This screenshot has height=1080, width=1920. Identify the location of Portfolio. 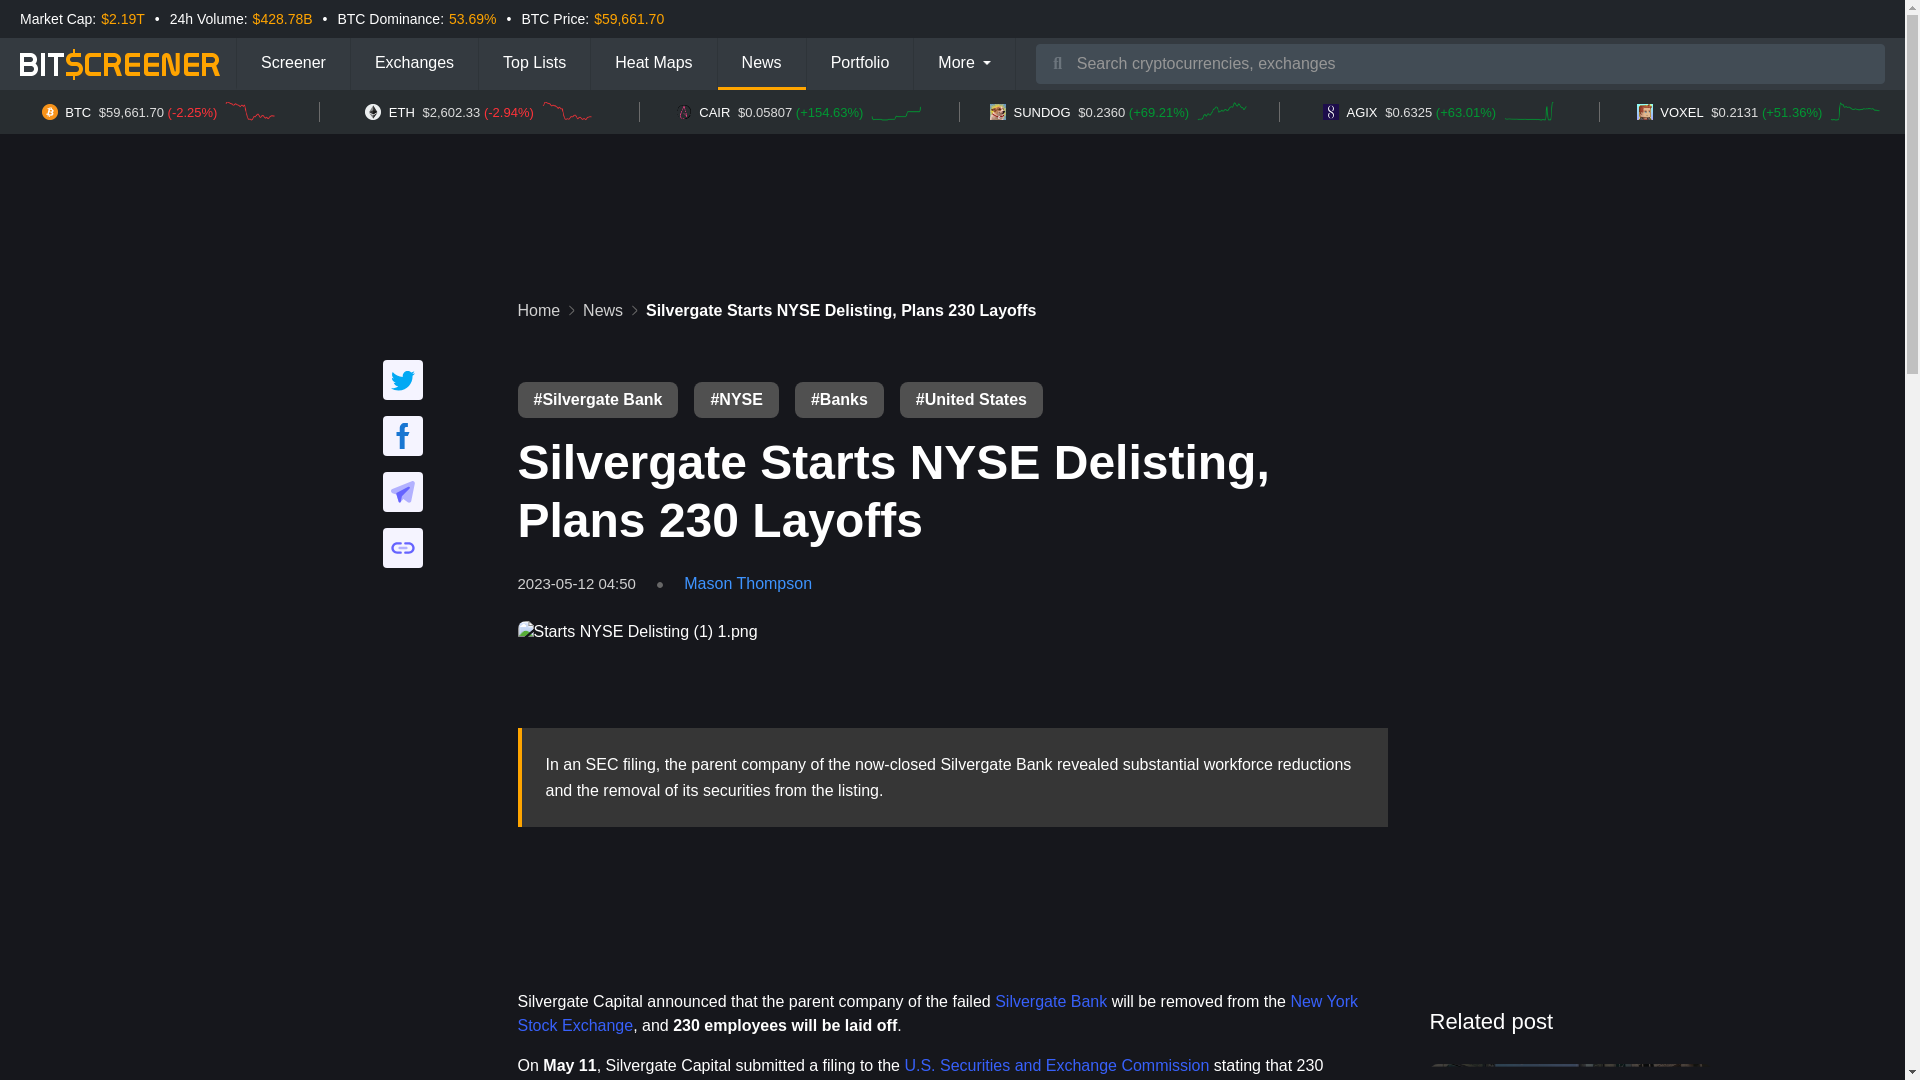
(860, 63).